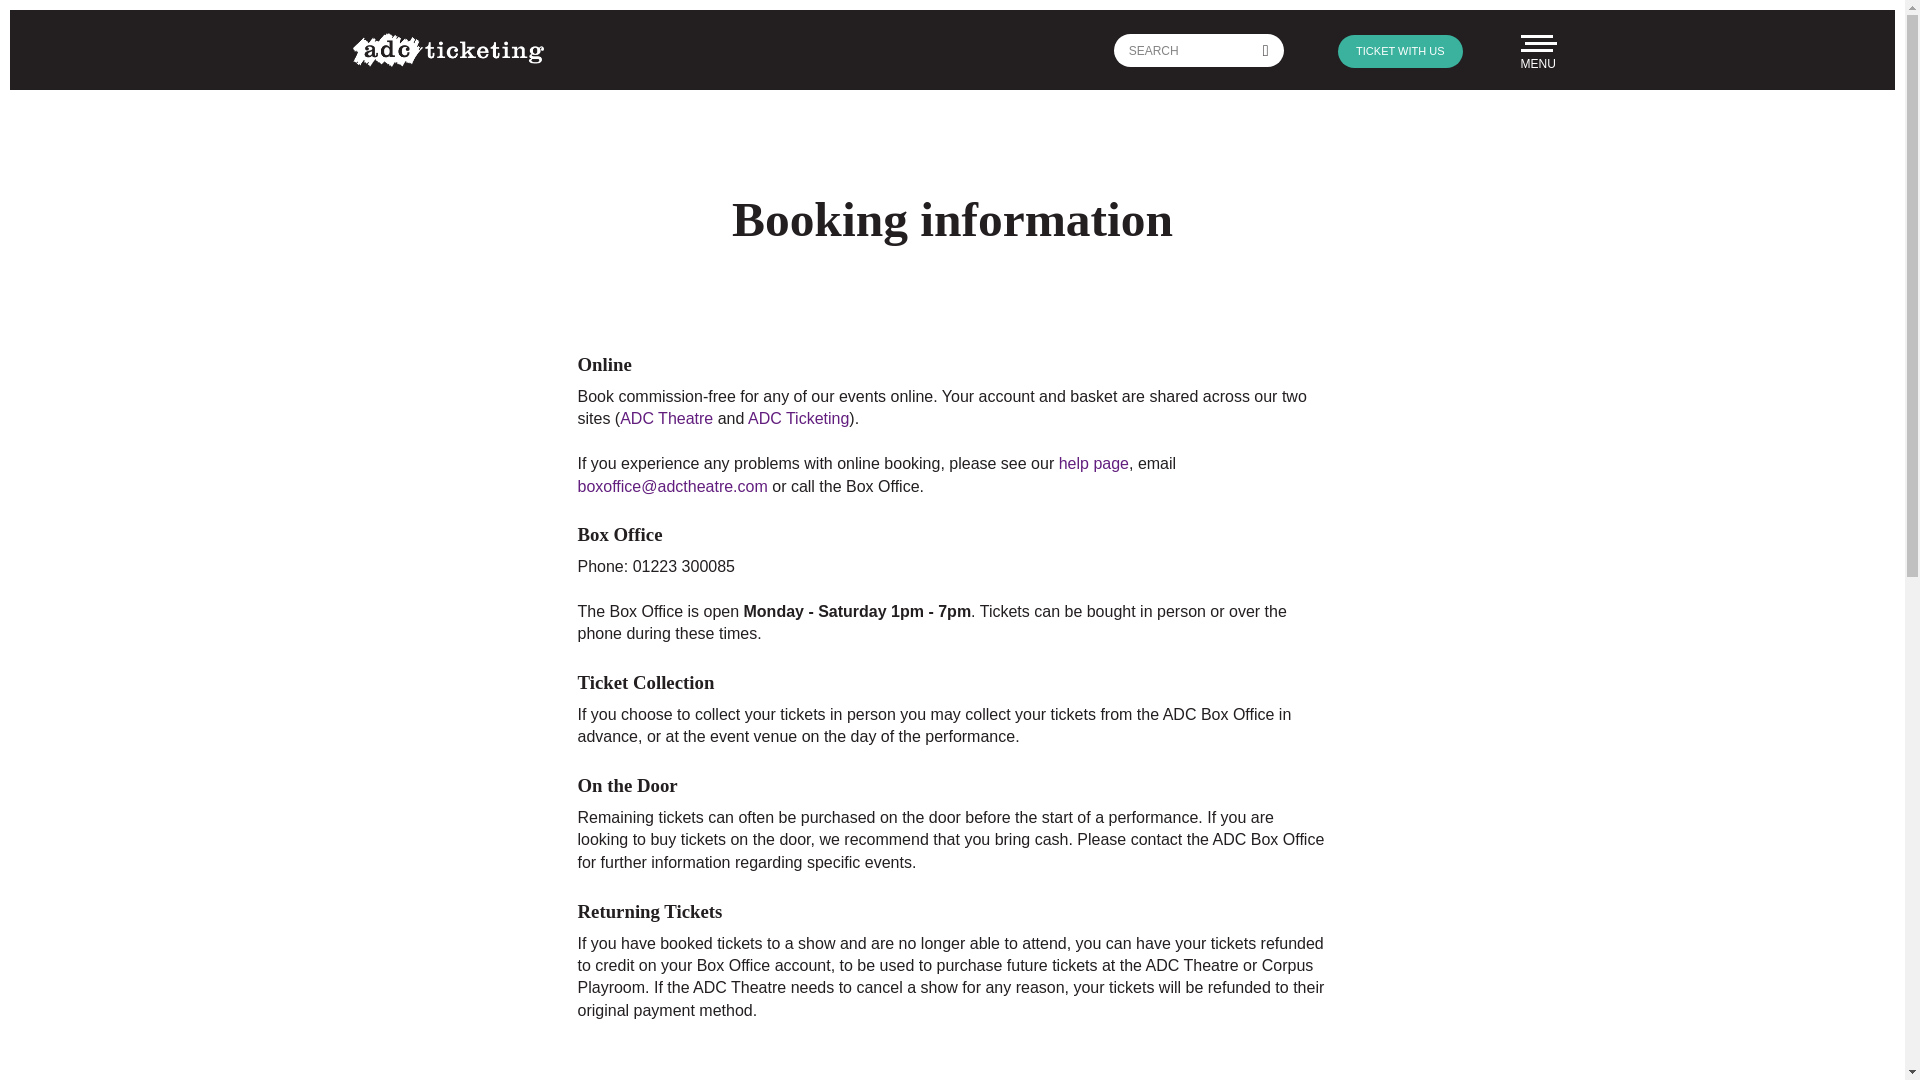 The height and width of the screenshot is (1080, 1920). What do you see at coordinates (1094, 462) in the screenshot?
I see `help page` at bounding box center [1094, 462].